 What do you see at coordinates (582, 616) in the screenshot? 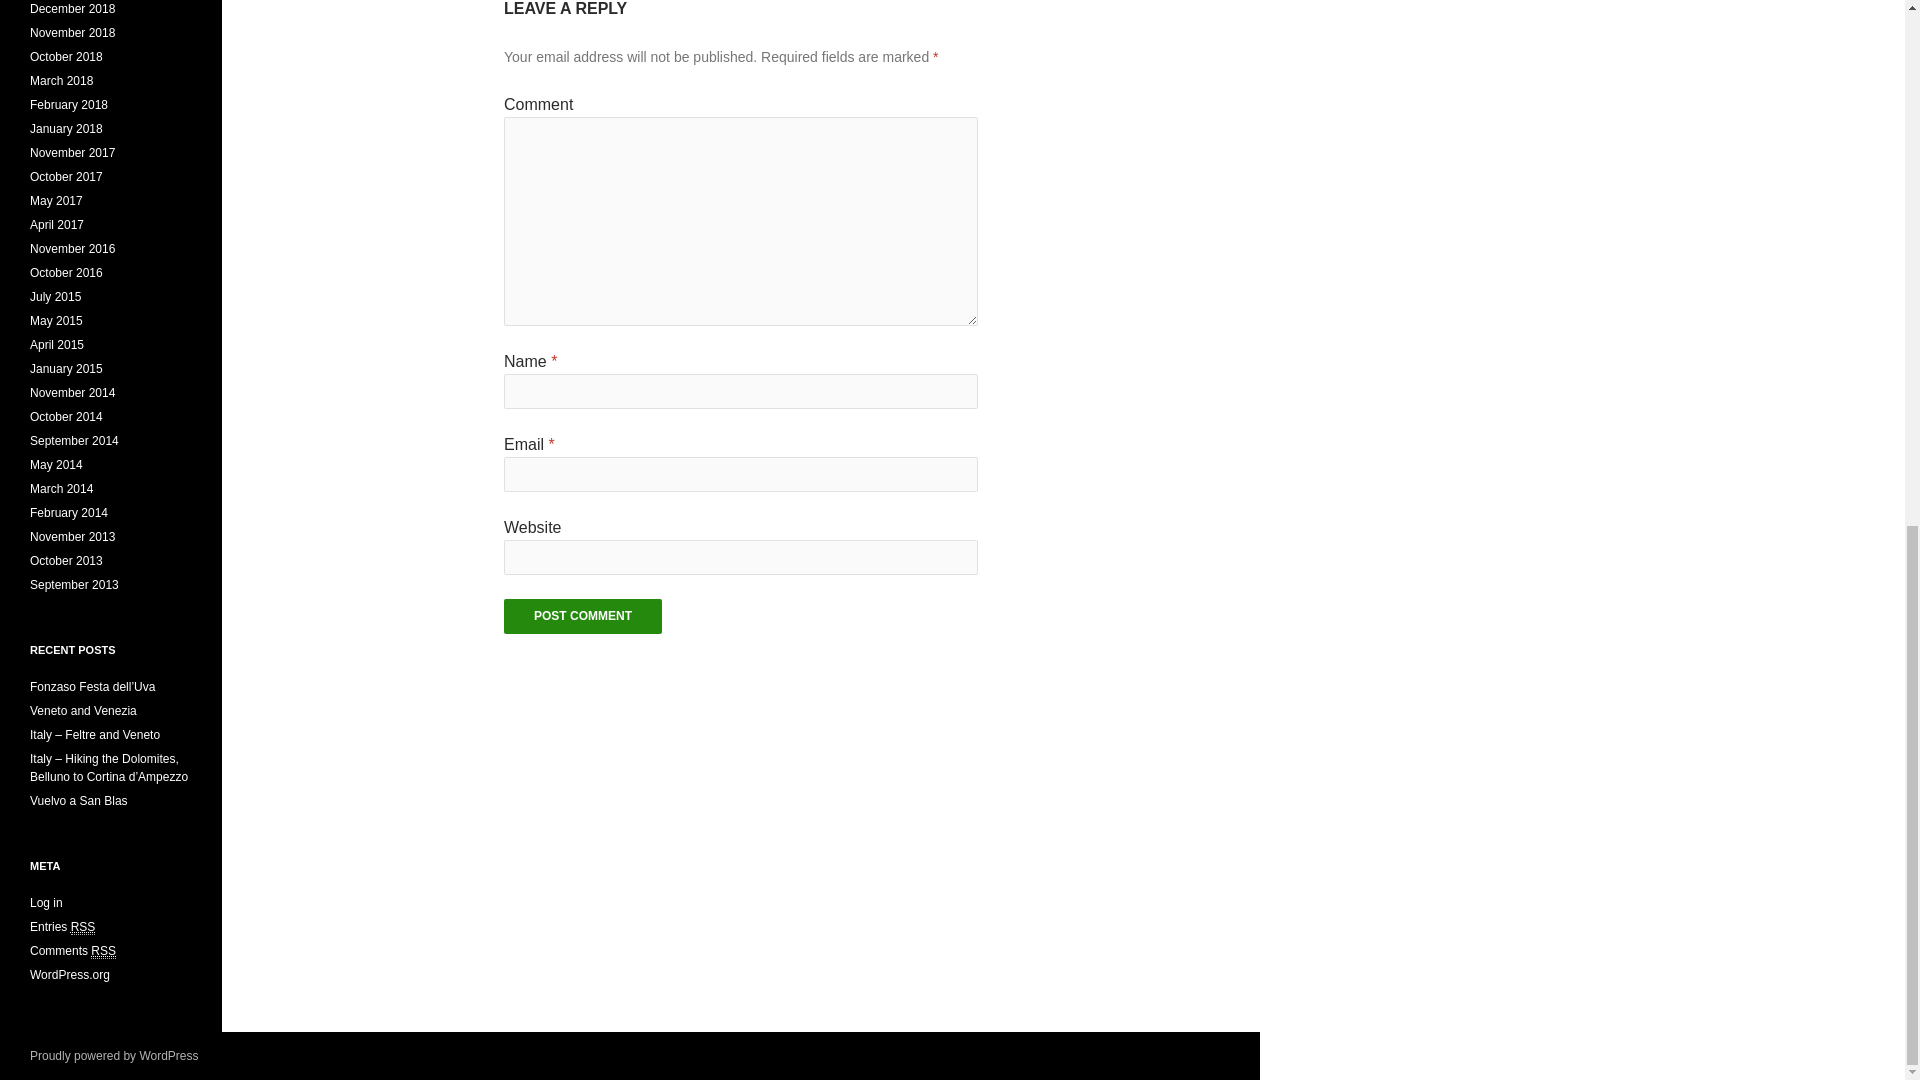
I see `Post Comment` at bounding box center [582, 616].